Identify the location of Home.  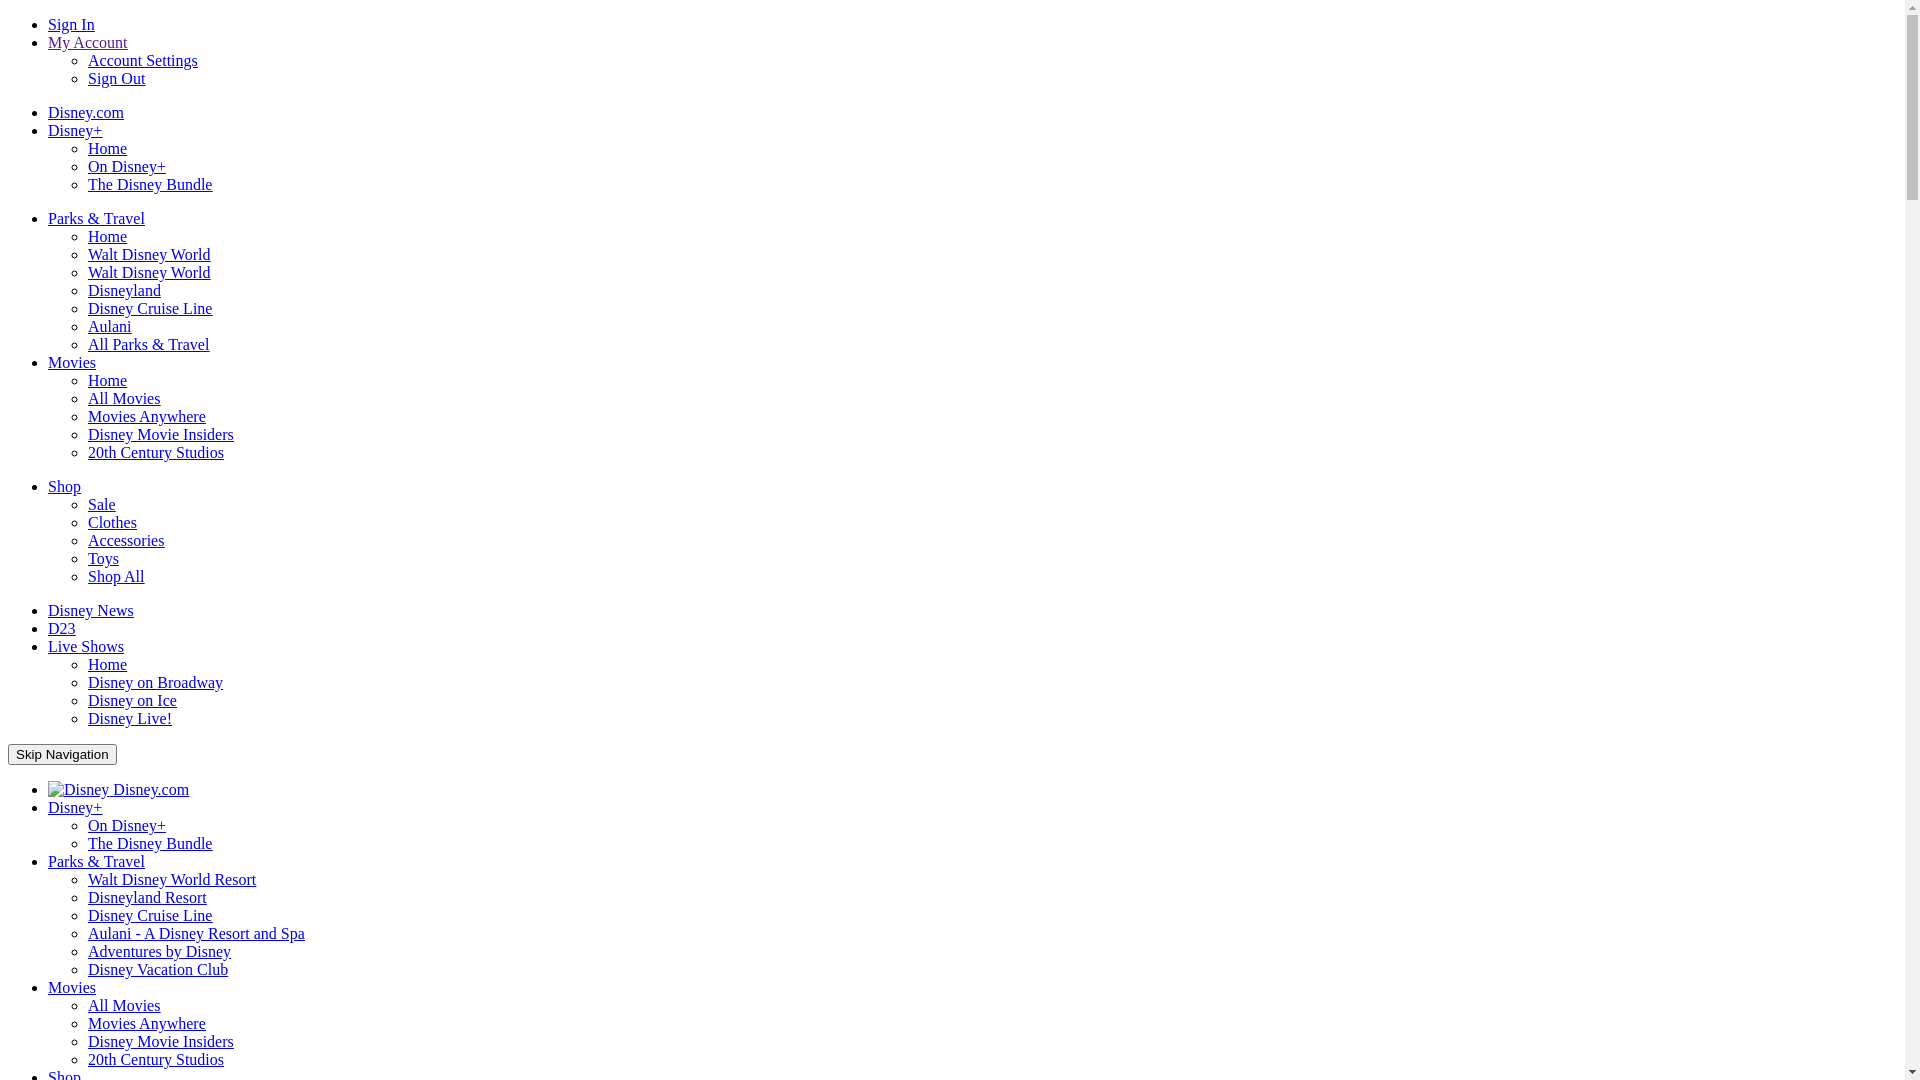
(108, 148).